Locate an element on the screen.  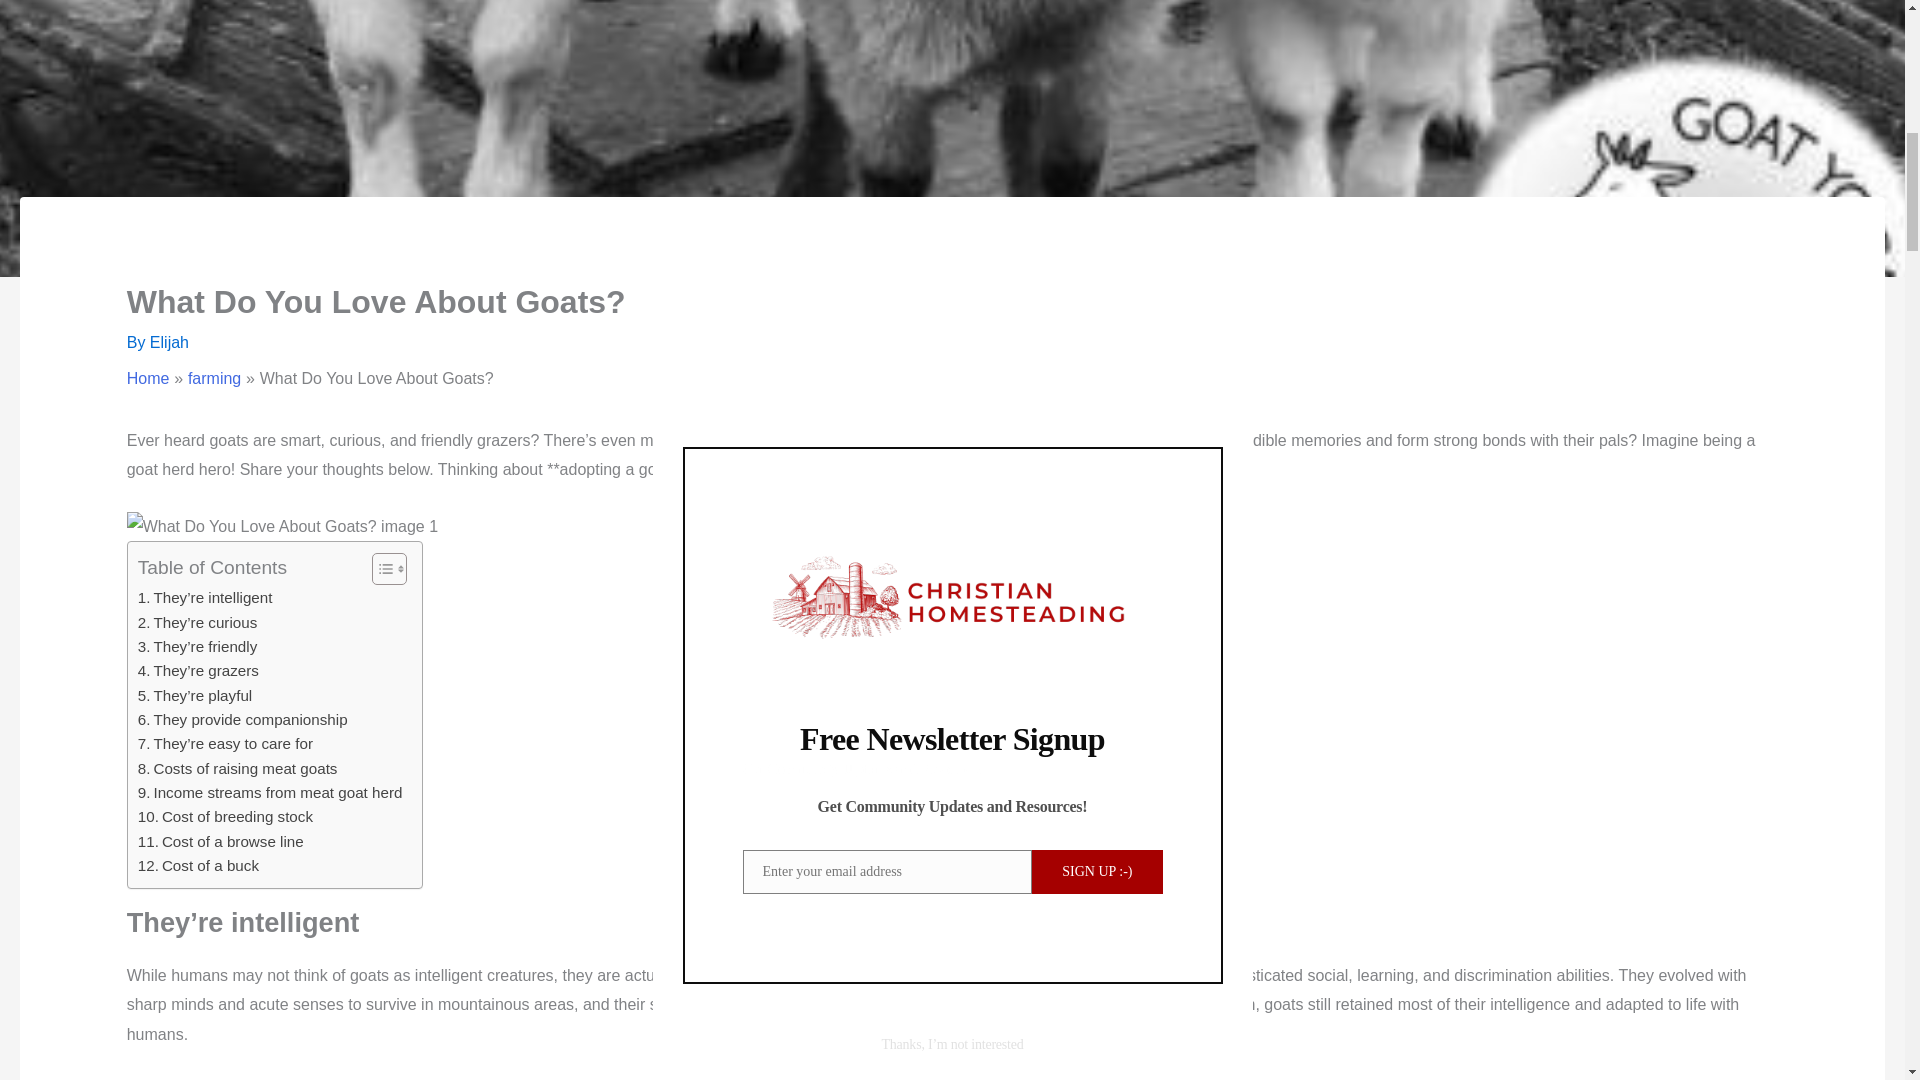
Photo What Do You Love About Goats? 0 is located at coordinates (282, 526).